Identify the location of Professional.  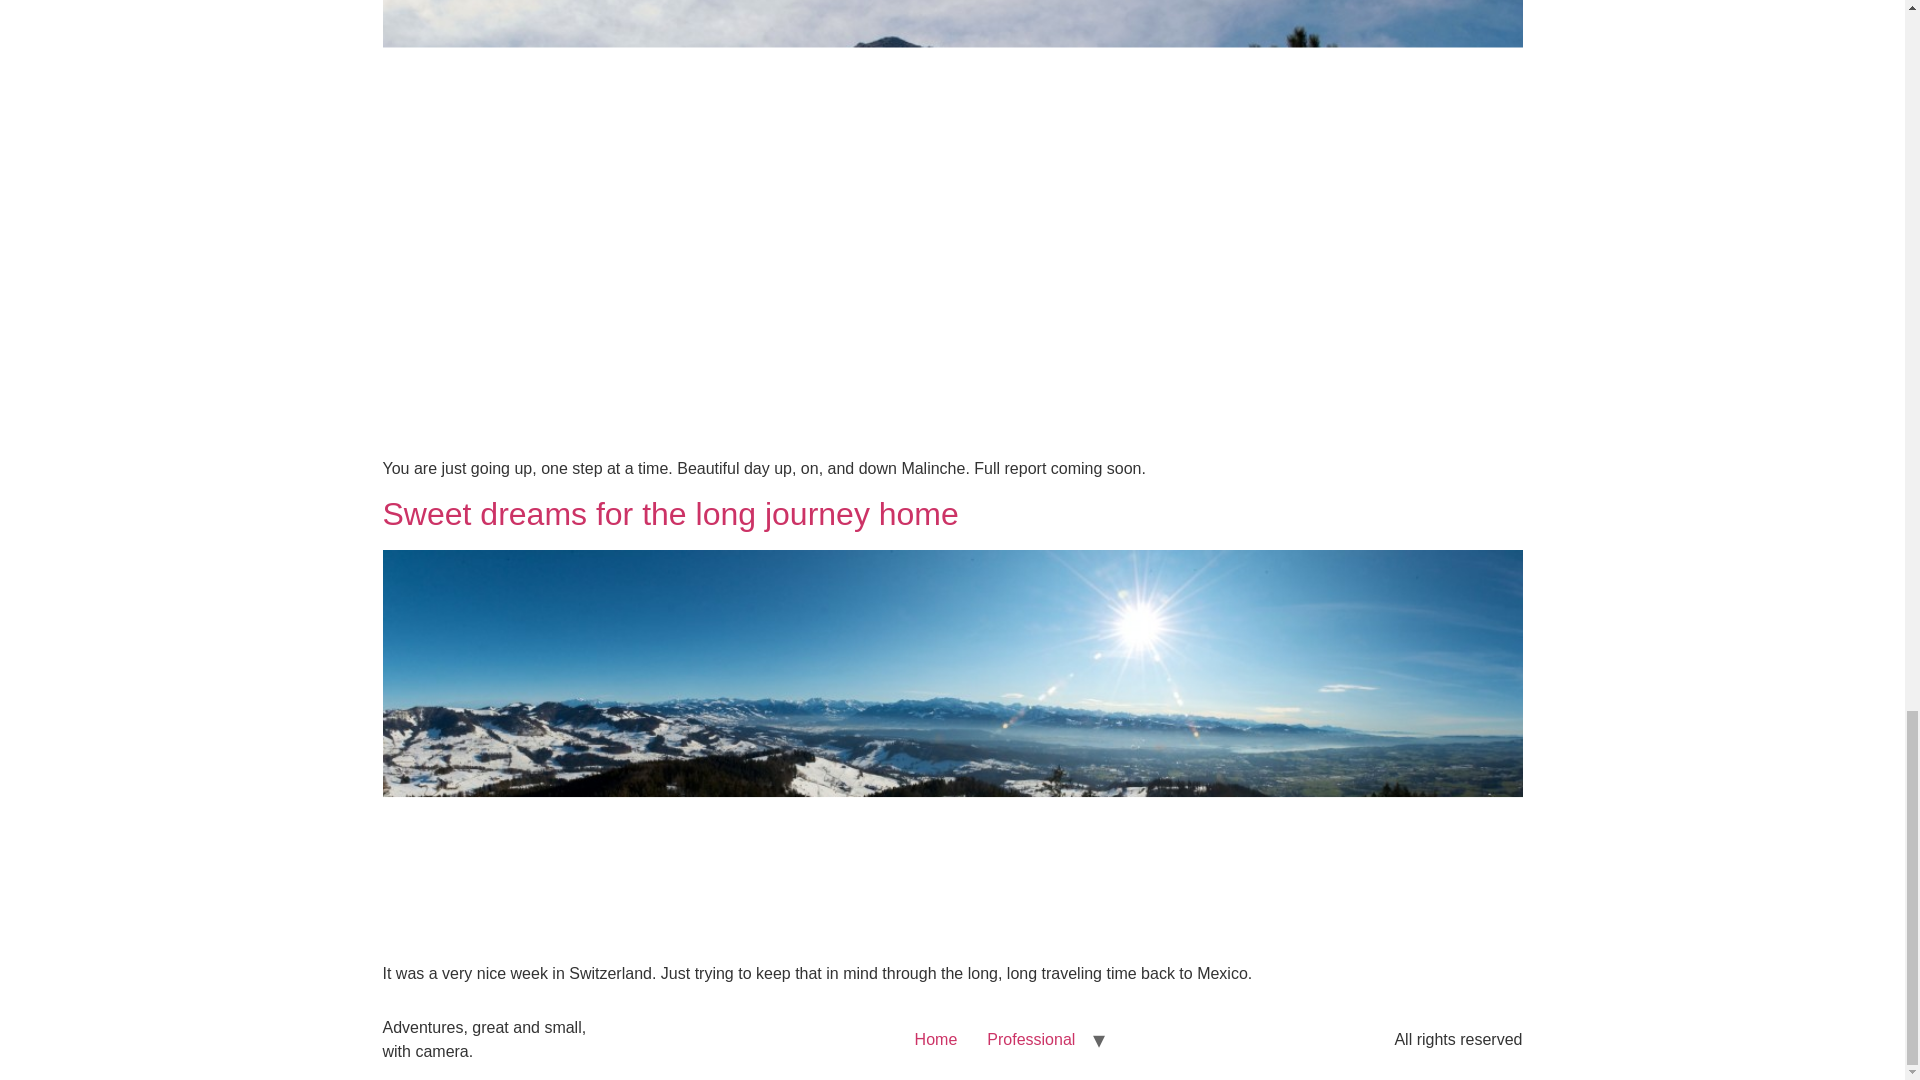
(1030, 1040).